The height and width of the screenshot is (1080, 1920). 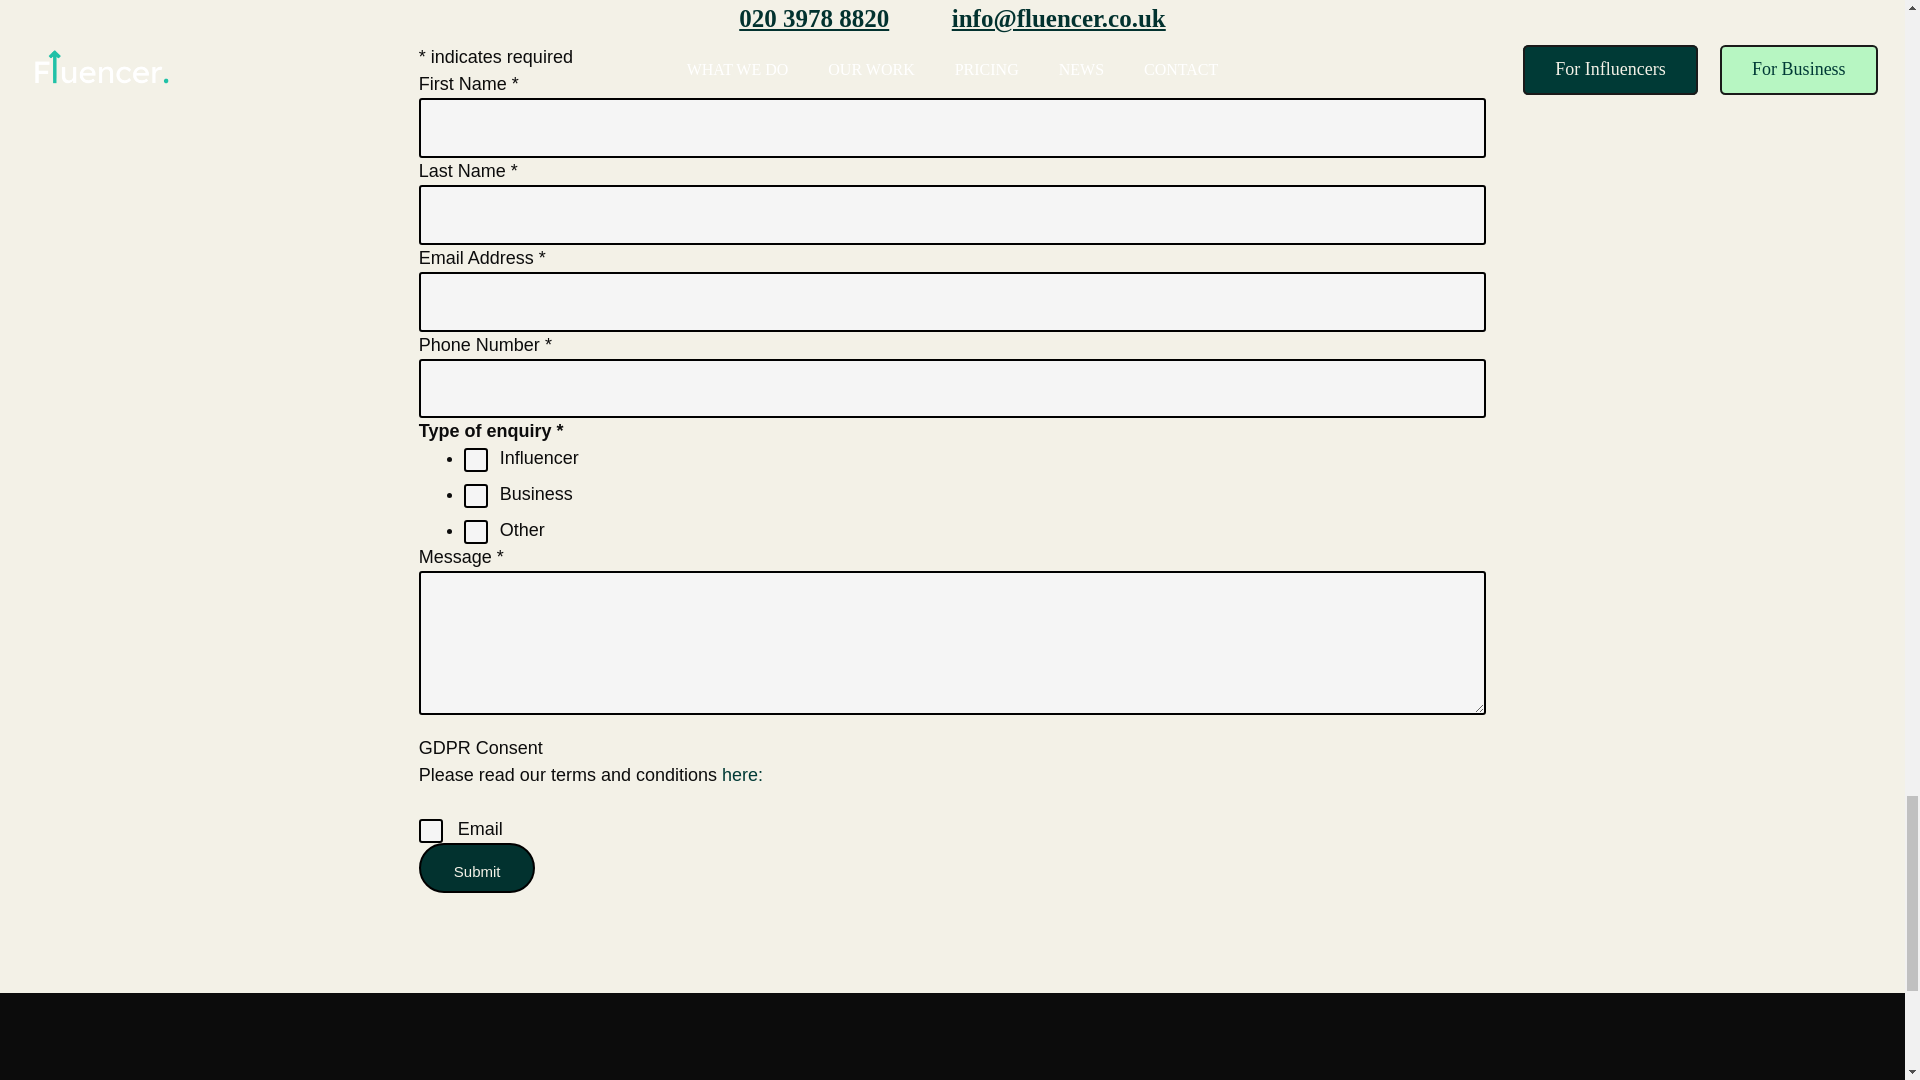 I want to click on Y, so click(x=430, y=830).